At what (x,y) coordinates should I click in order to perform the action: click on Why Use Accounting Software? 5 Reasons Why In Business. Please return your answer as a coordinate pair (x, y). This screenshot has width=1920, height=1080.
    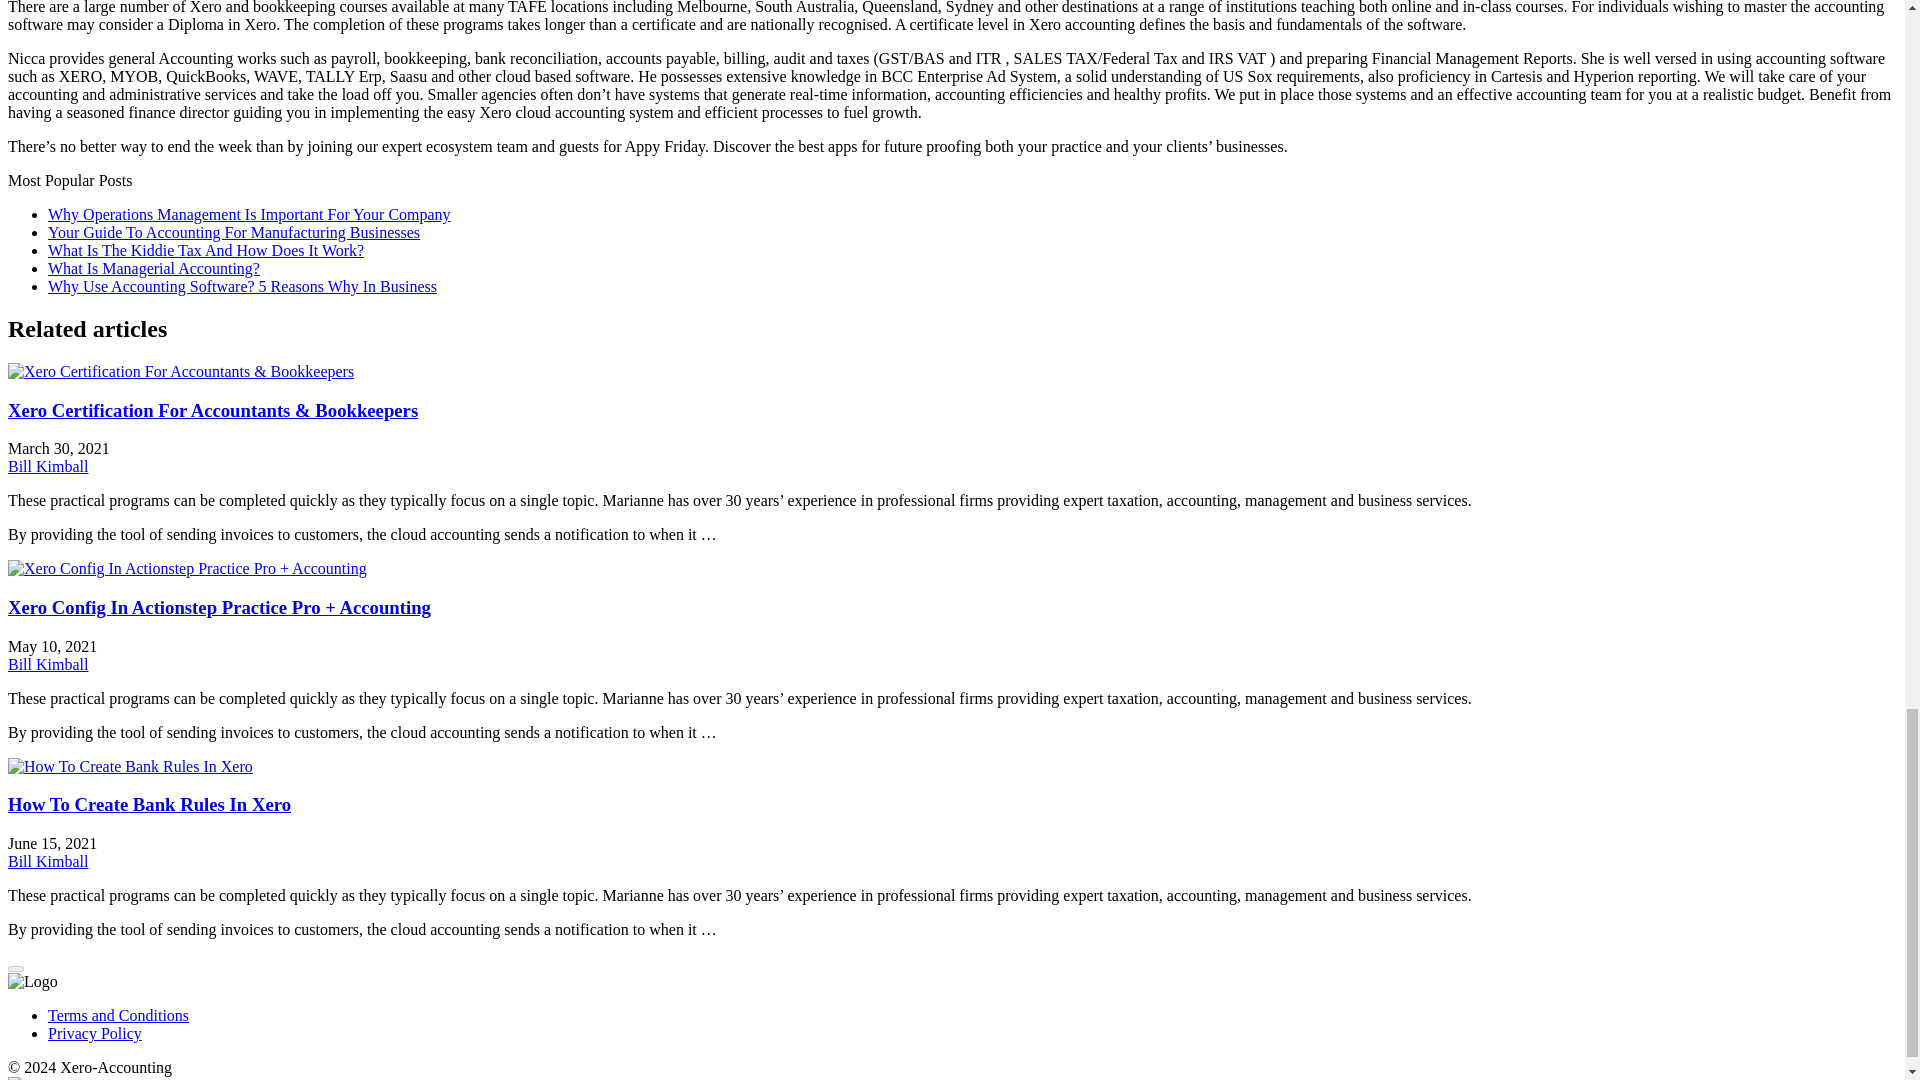
    Looking at the image, I should click on (242, 286).